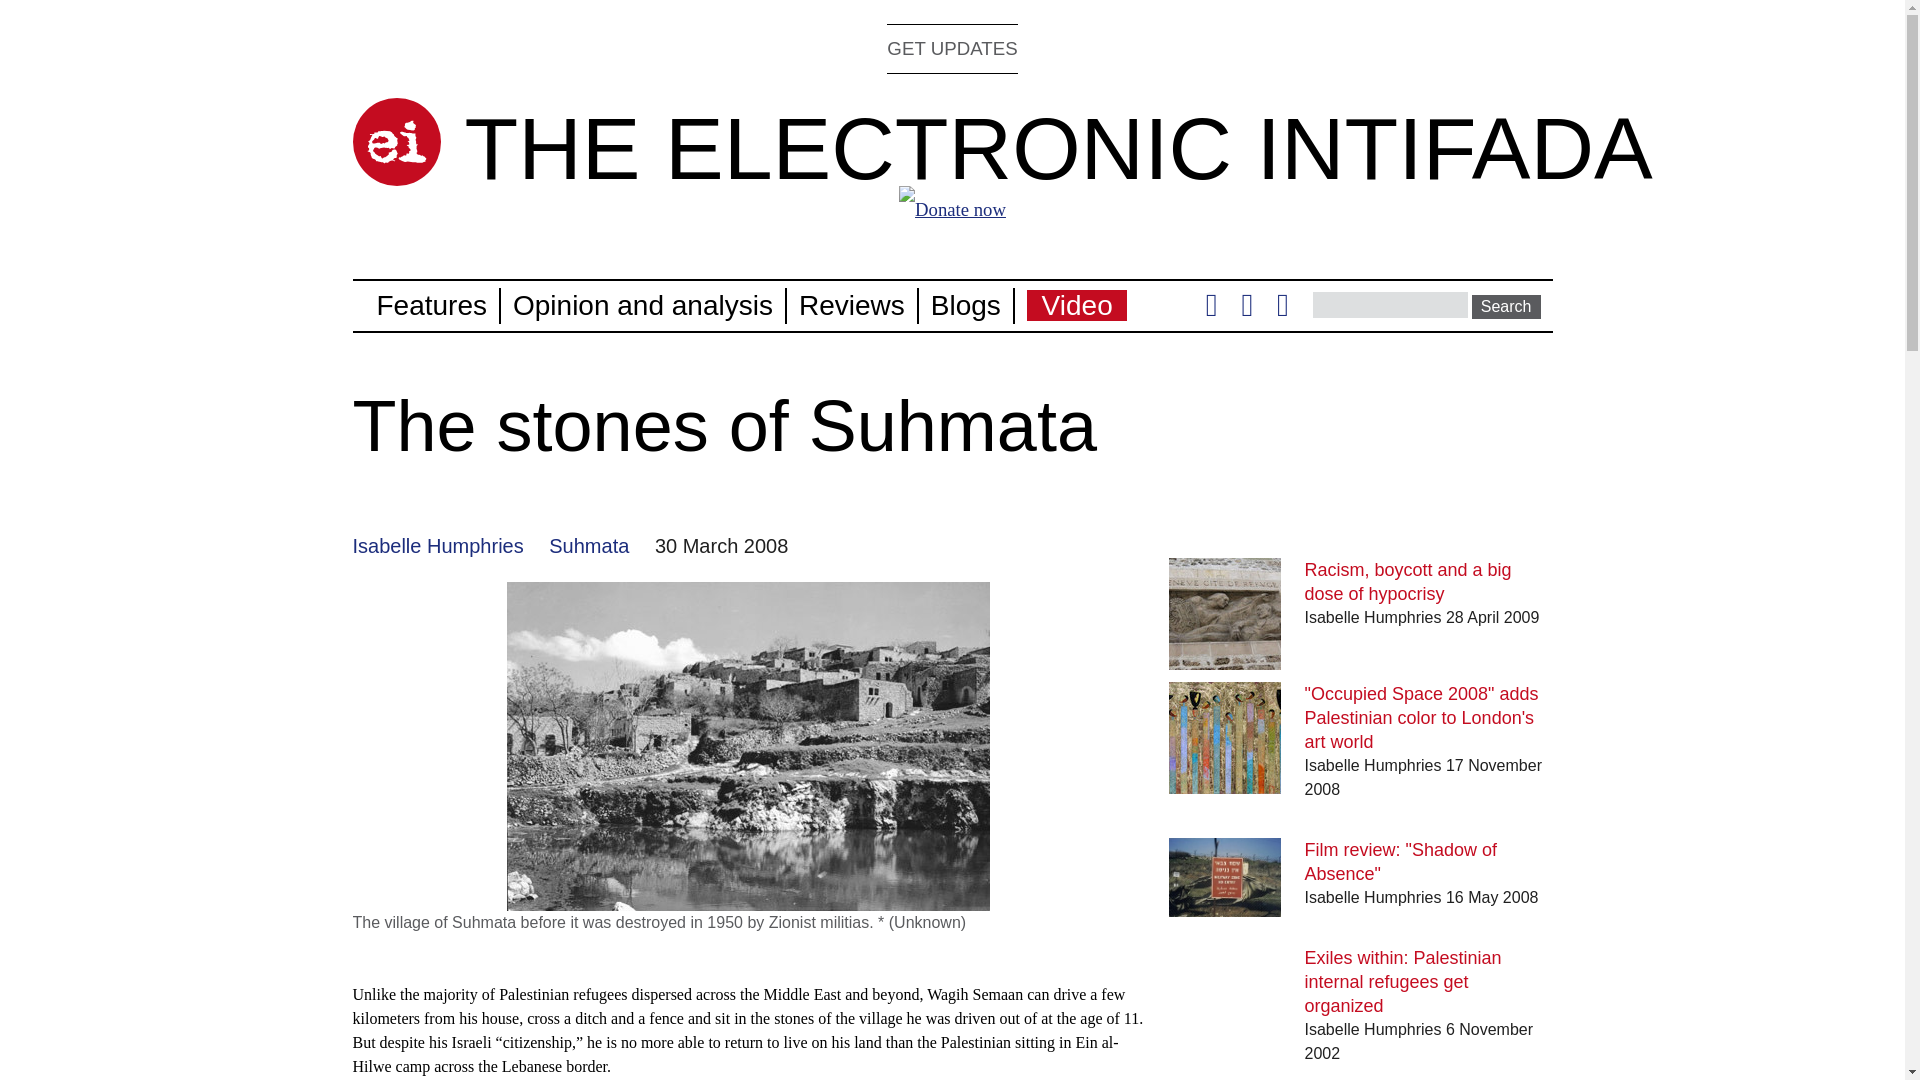 This screenshot has width=1920, height=1080. I want to click on Video, so click(1078, 305).